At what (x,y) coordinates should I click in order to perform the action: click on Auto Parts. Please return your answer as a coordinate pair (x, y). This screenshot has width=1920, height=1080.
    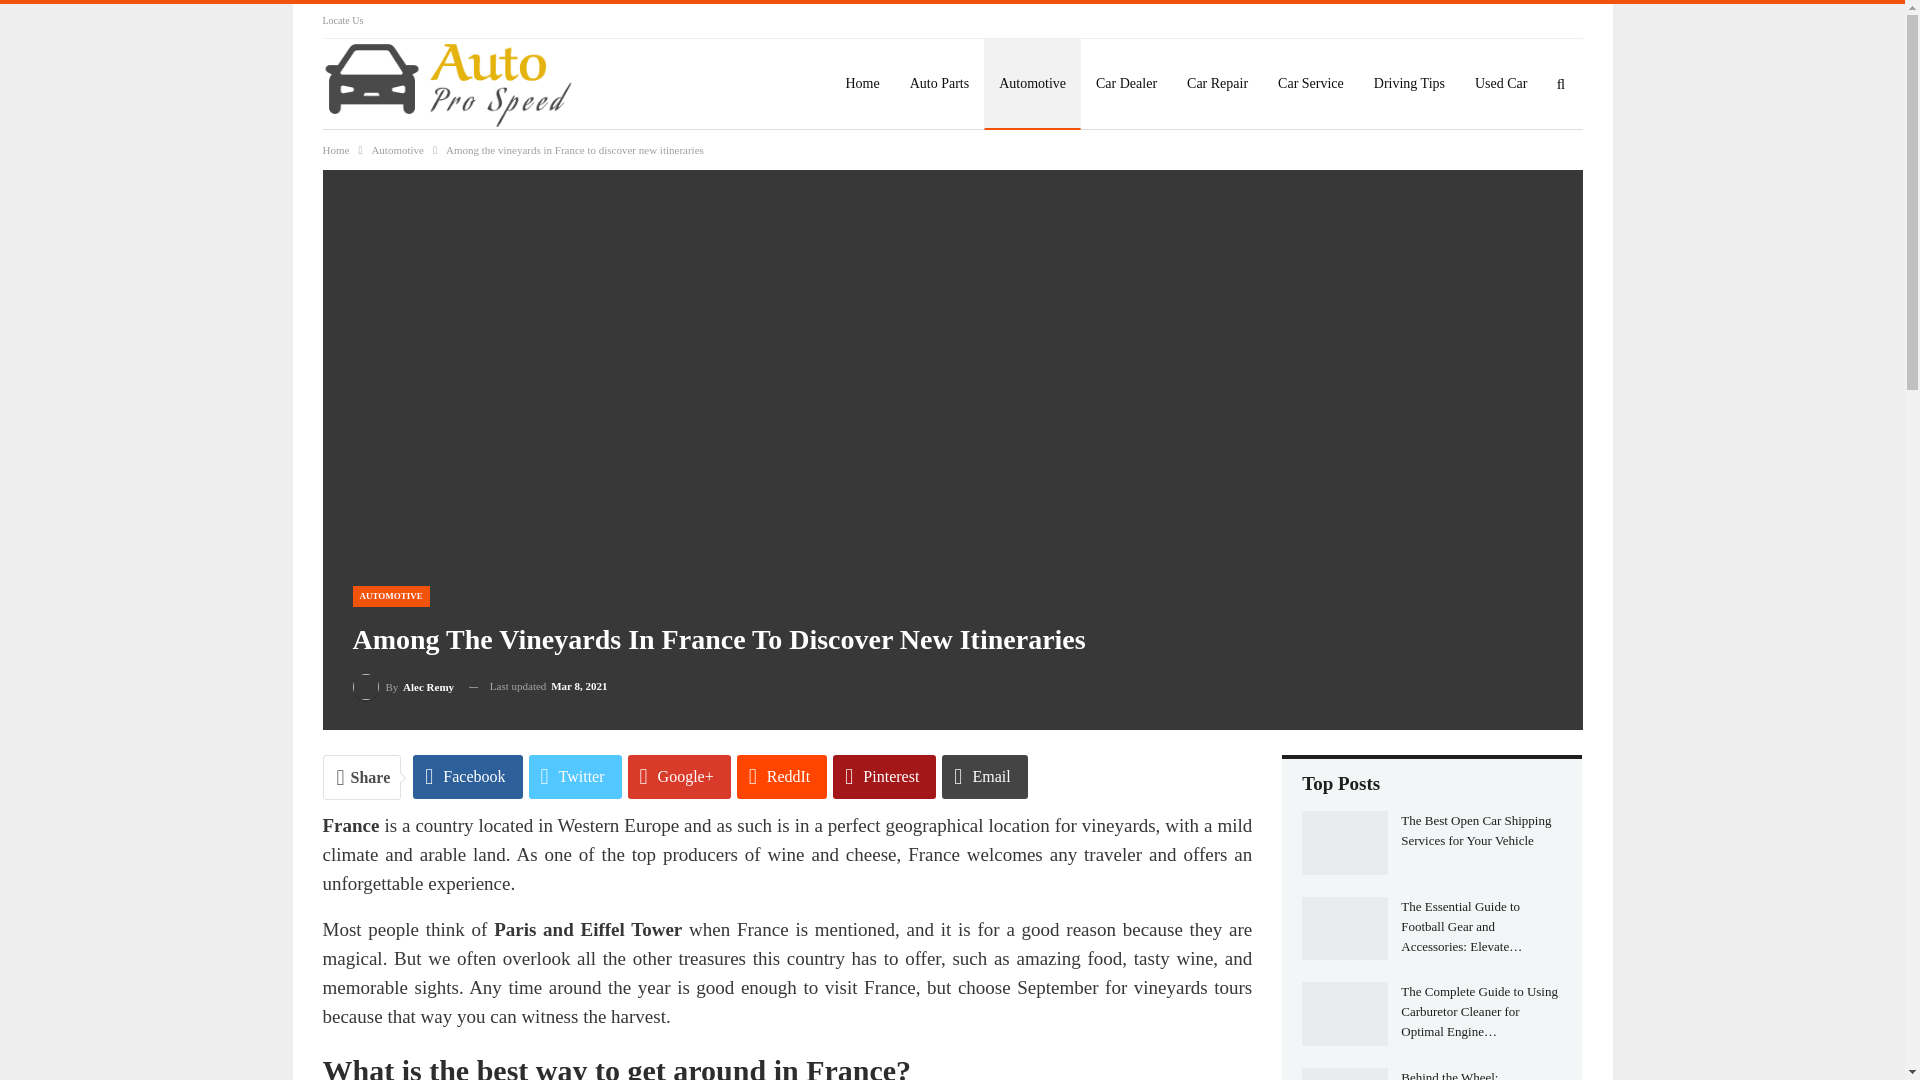
    Looking at the image, I should click on (939, 83).